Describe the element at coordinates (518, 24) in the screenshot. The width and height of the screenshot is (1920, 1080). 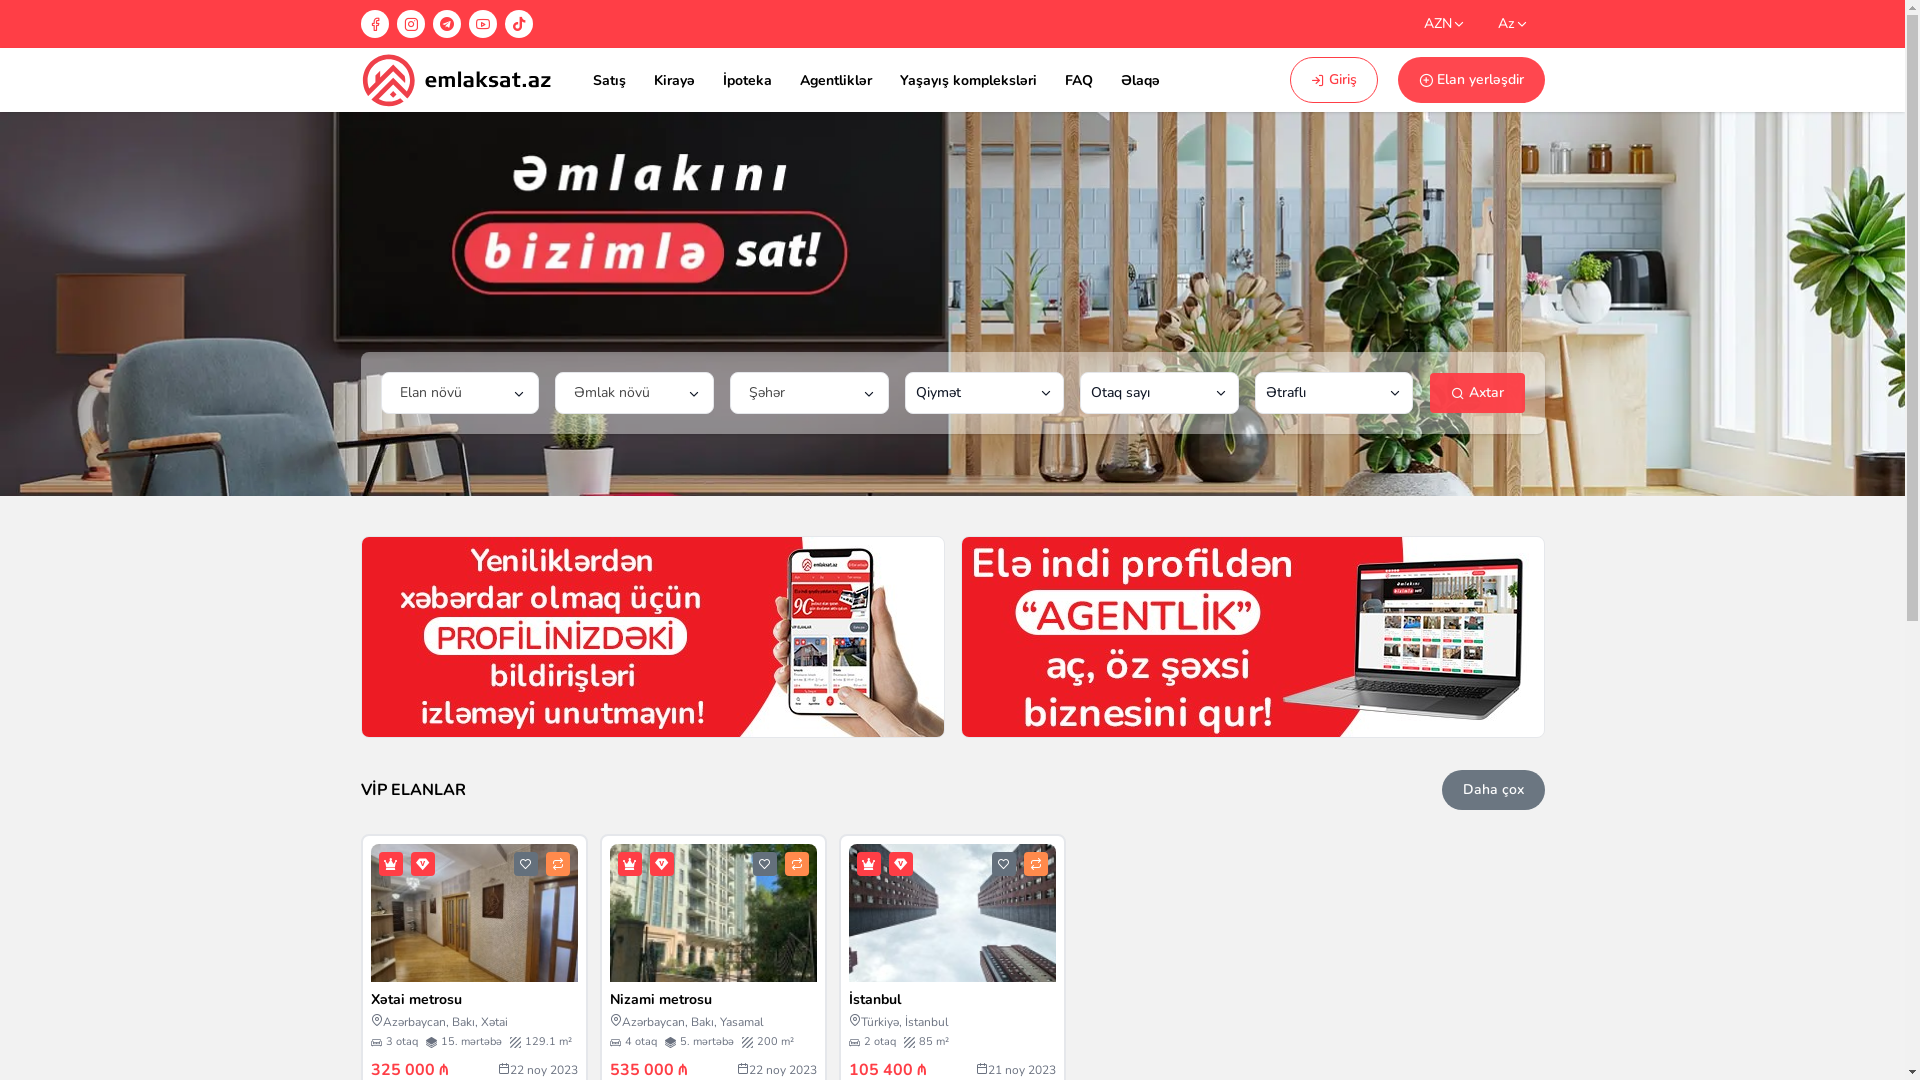
I see `Tiktok` at that location.